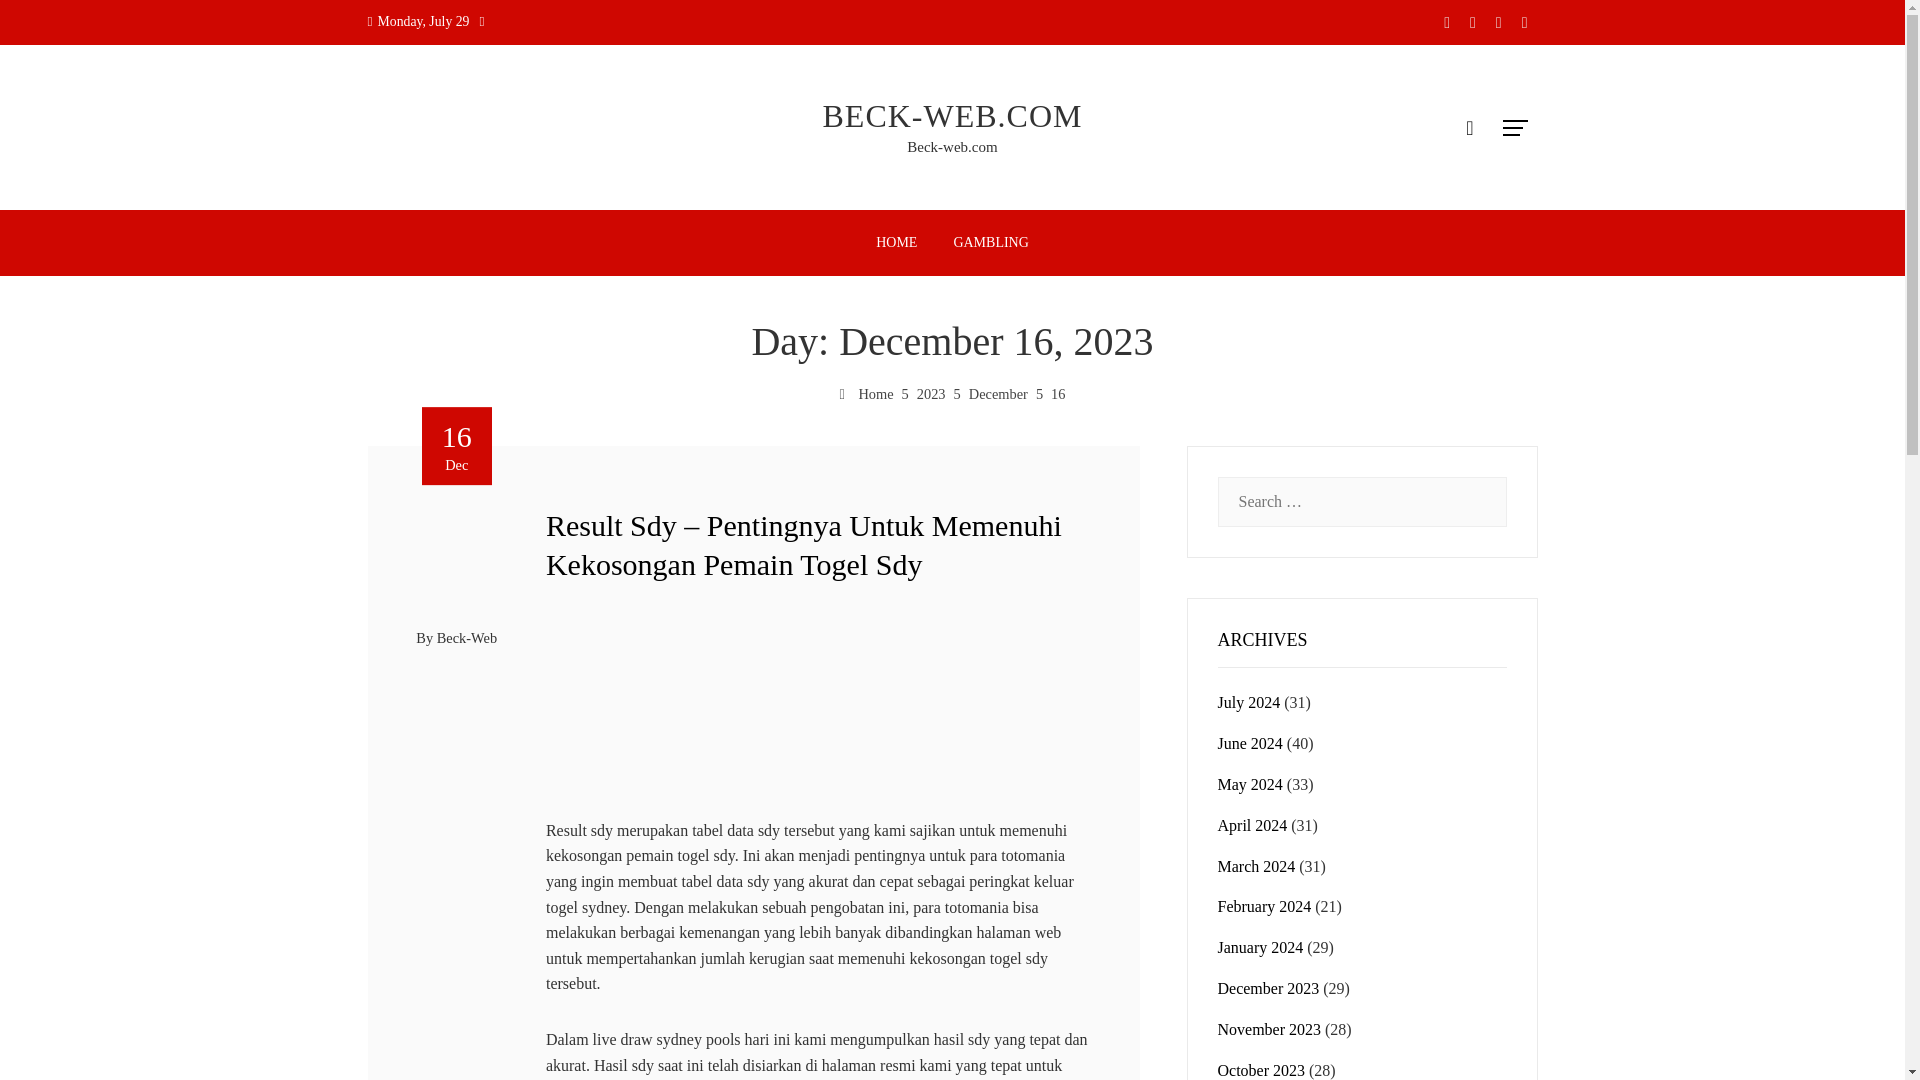  What do you see at coordinates (1250, 784) in the screenshot?
I see `May 2024` at bounding box center [1250, 784].